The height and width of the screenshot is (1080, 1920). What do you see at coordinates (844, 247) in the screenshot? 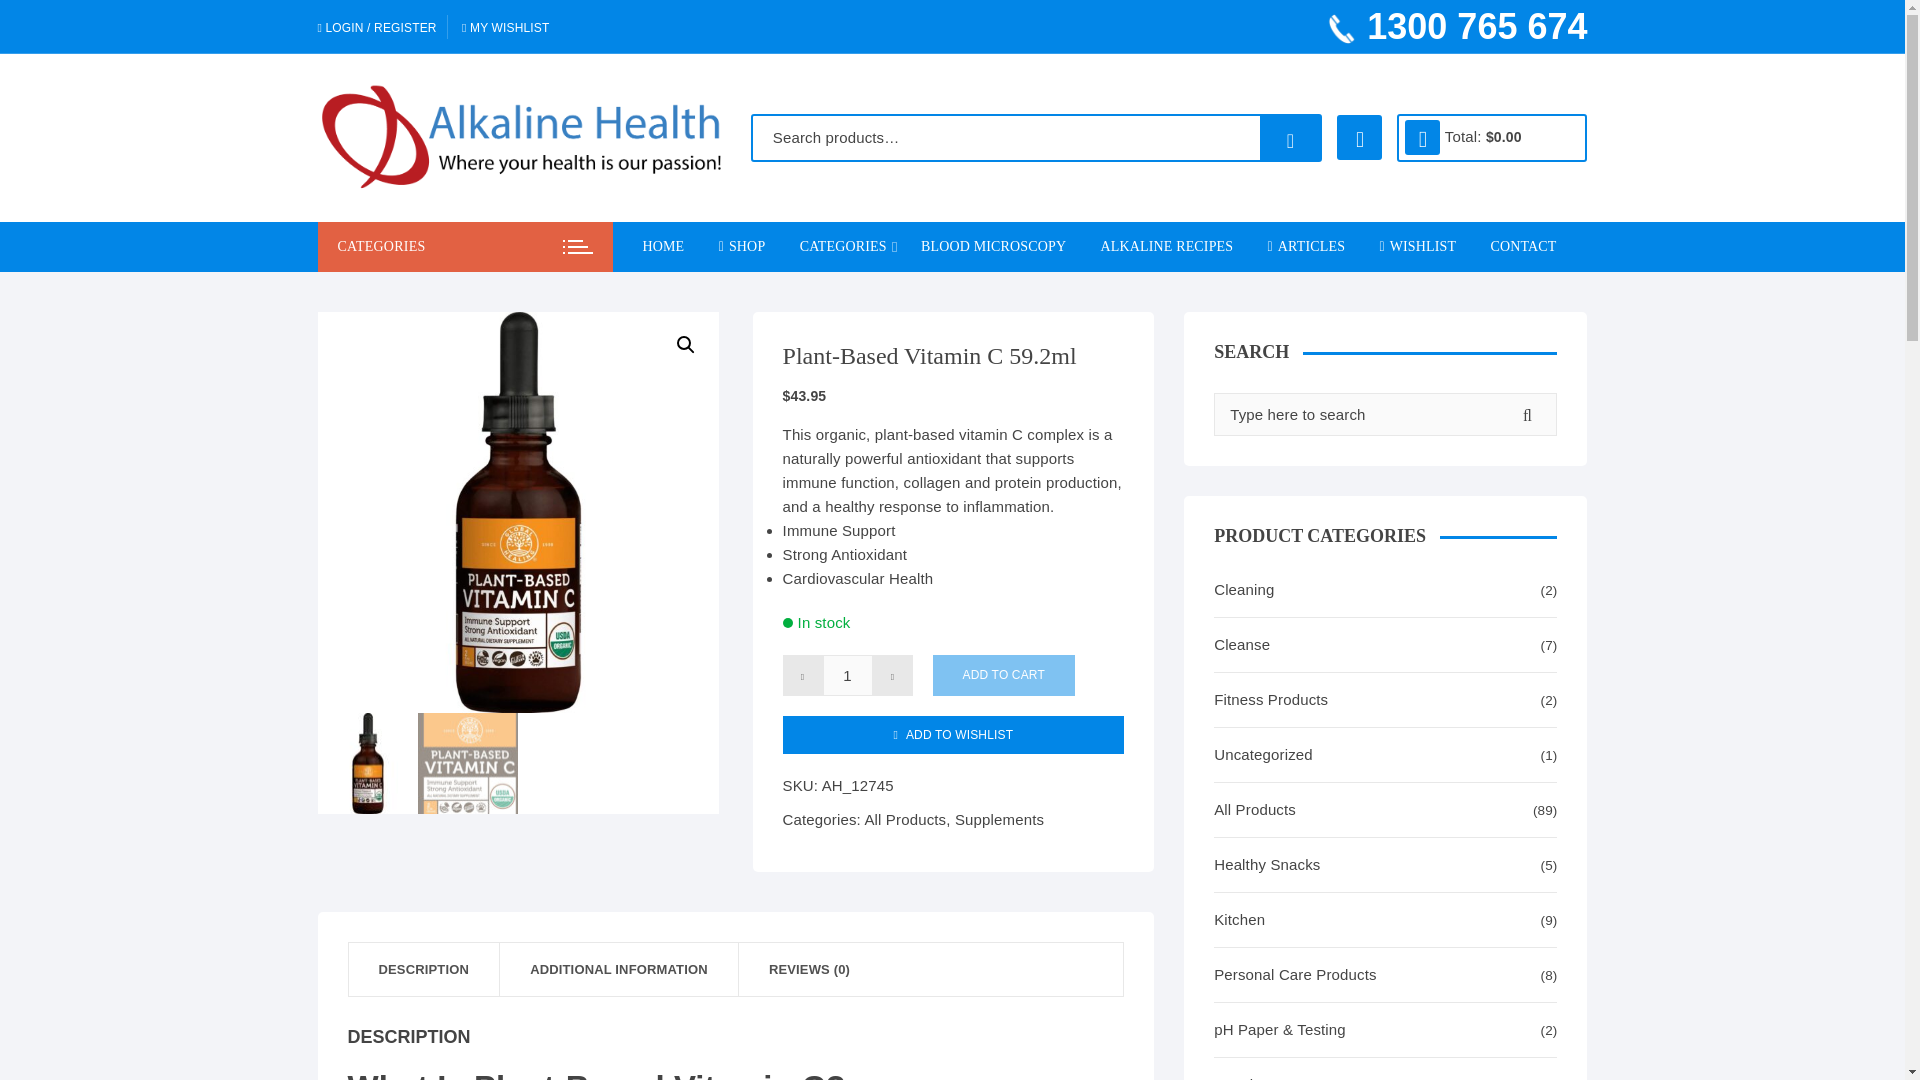
I see `CATEGORIES` at bounding box center [844, 247].